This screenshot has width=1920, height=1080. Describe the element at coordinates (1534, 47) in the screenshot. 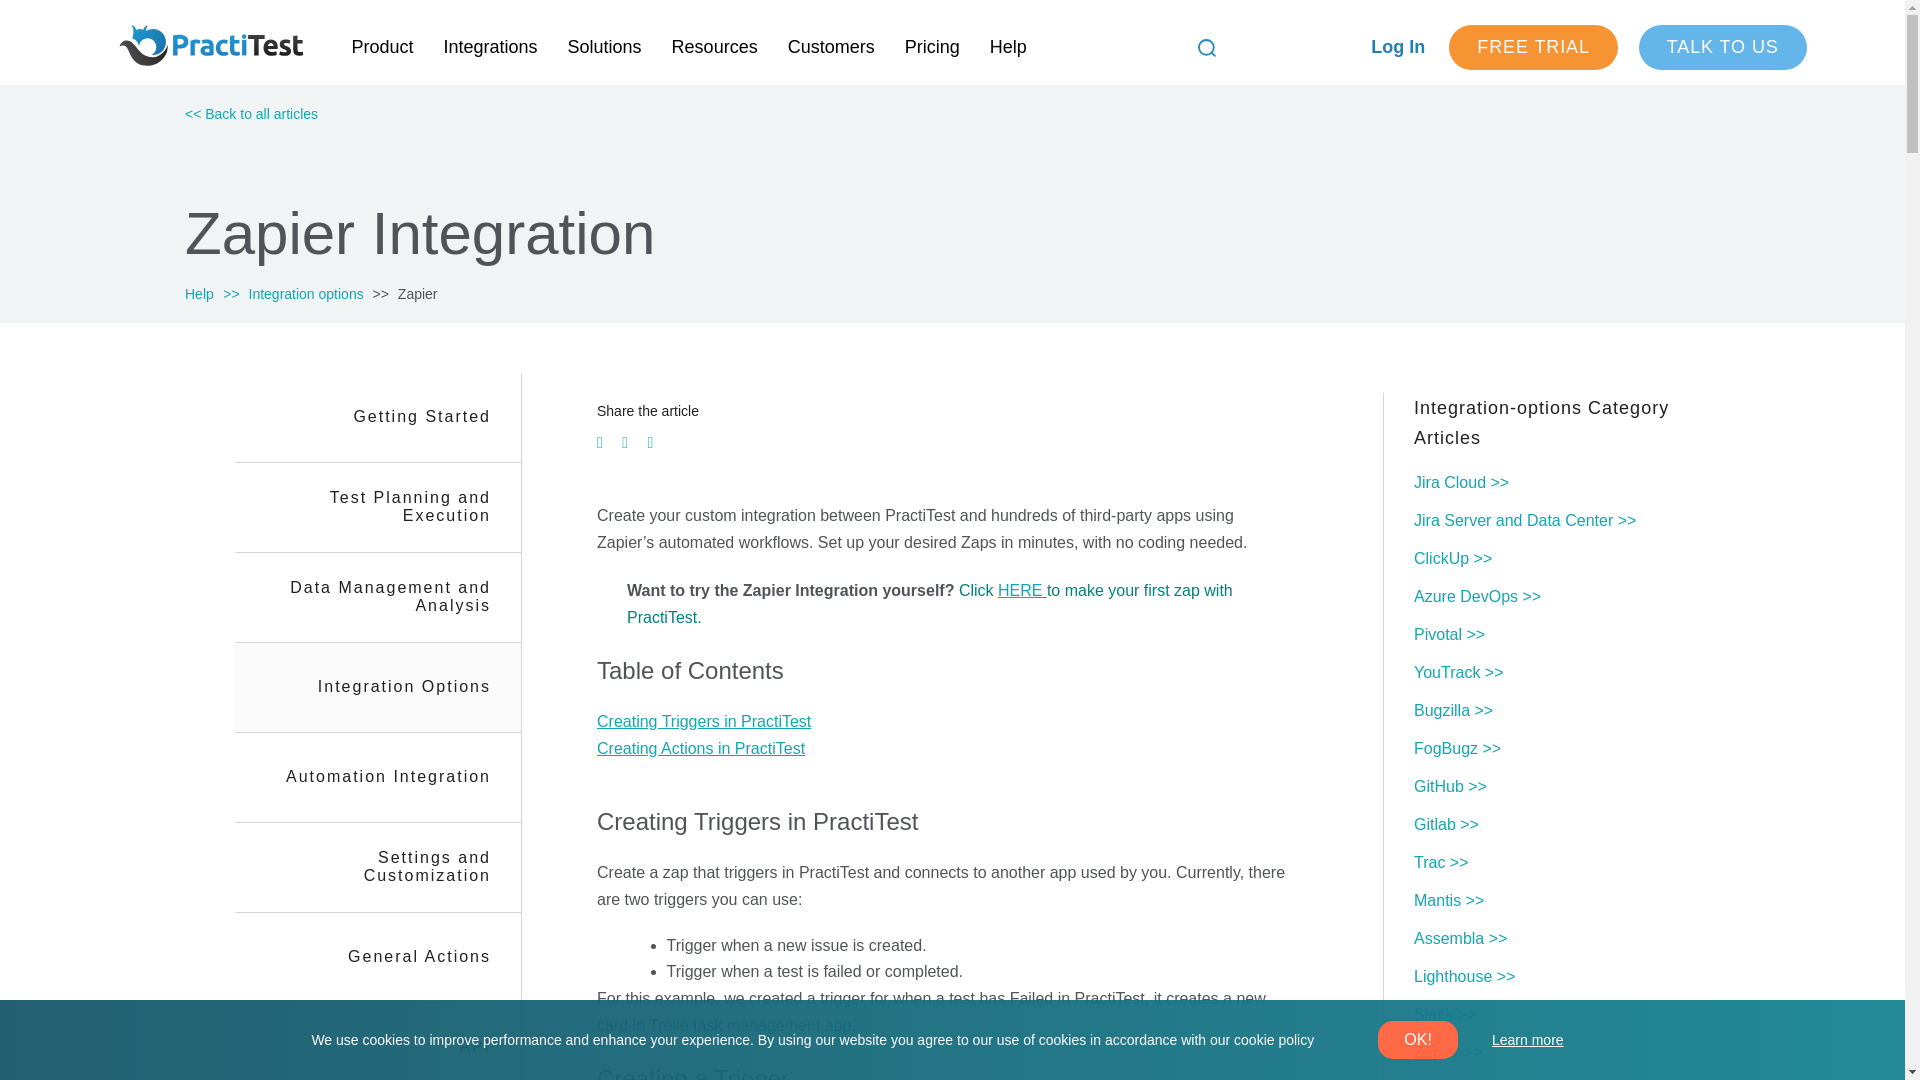

I see `Free Trial` at that location.